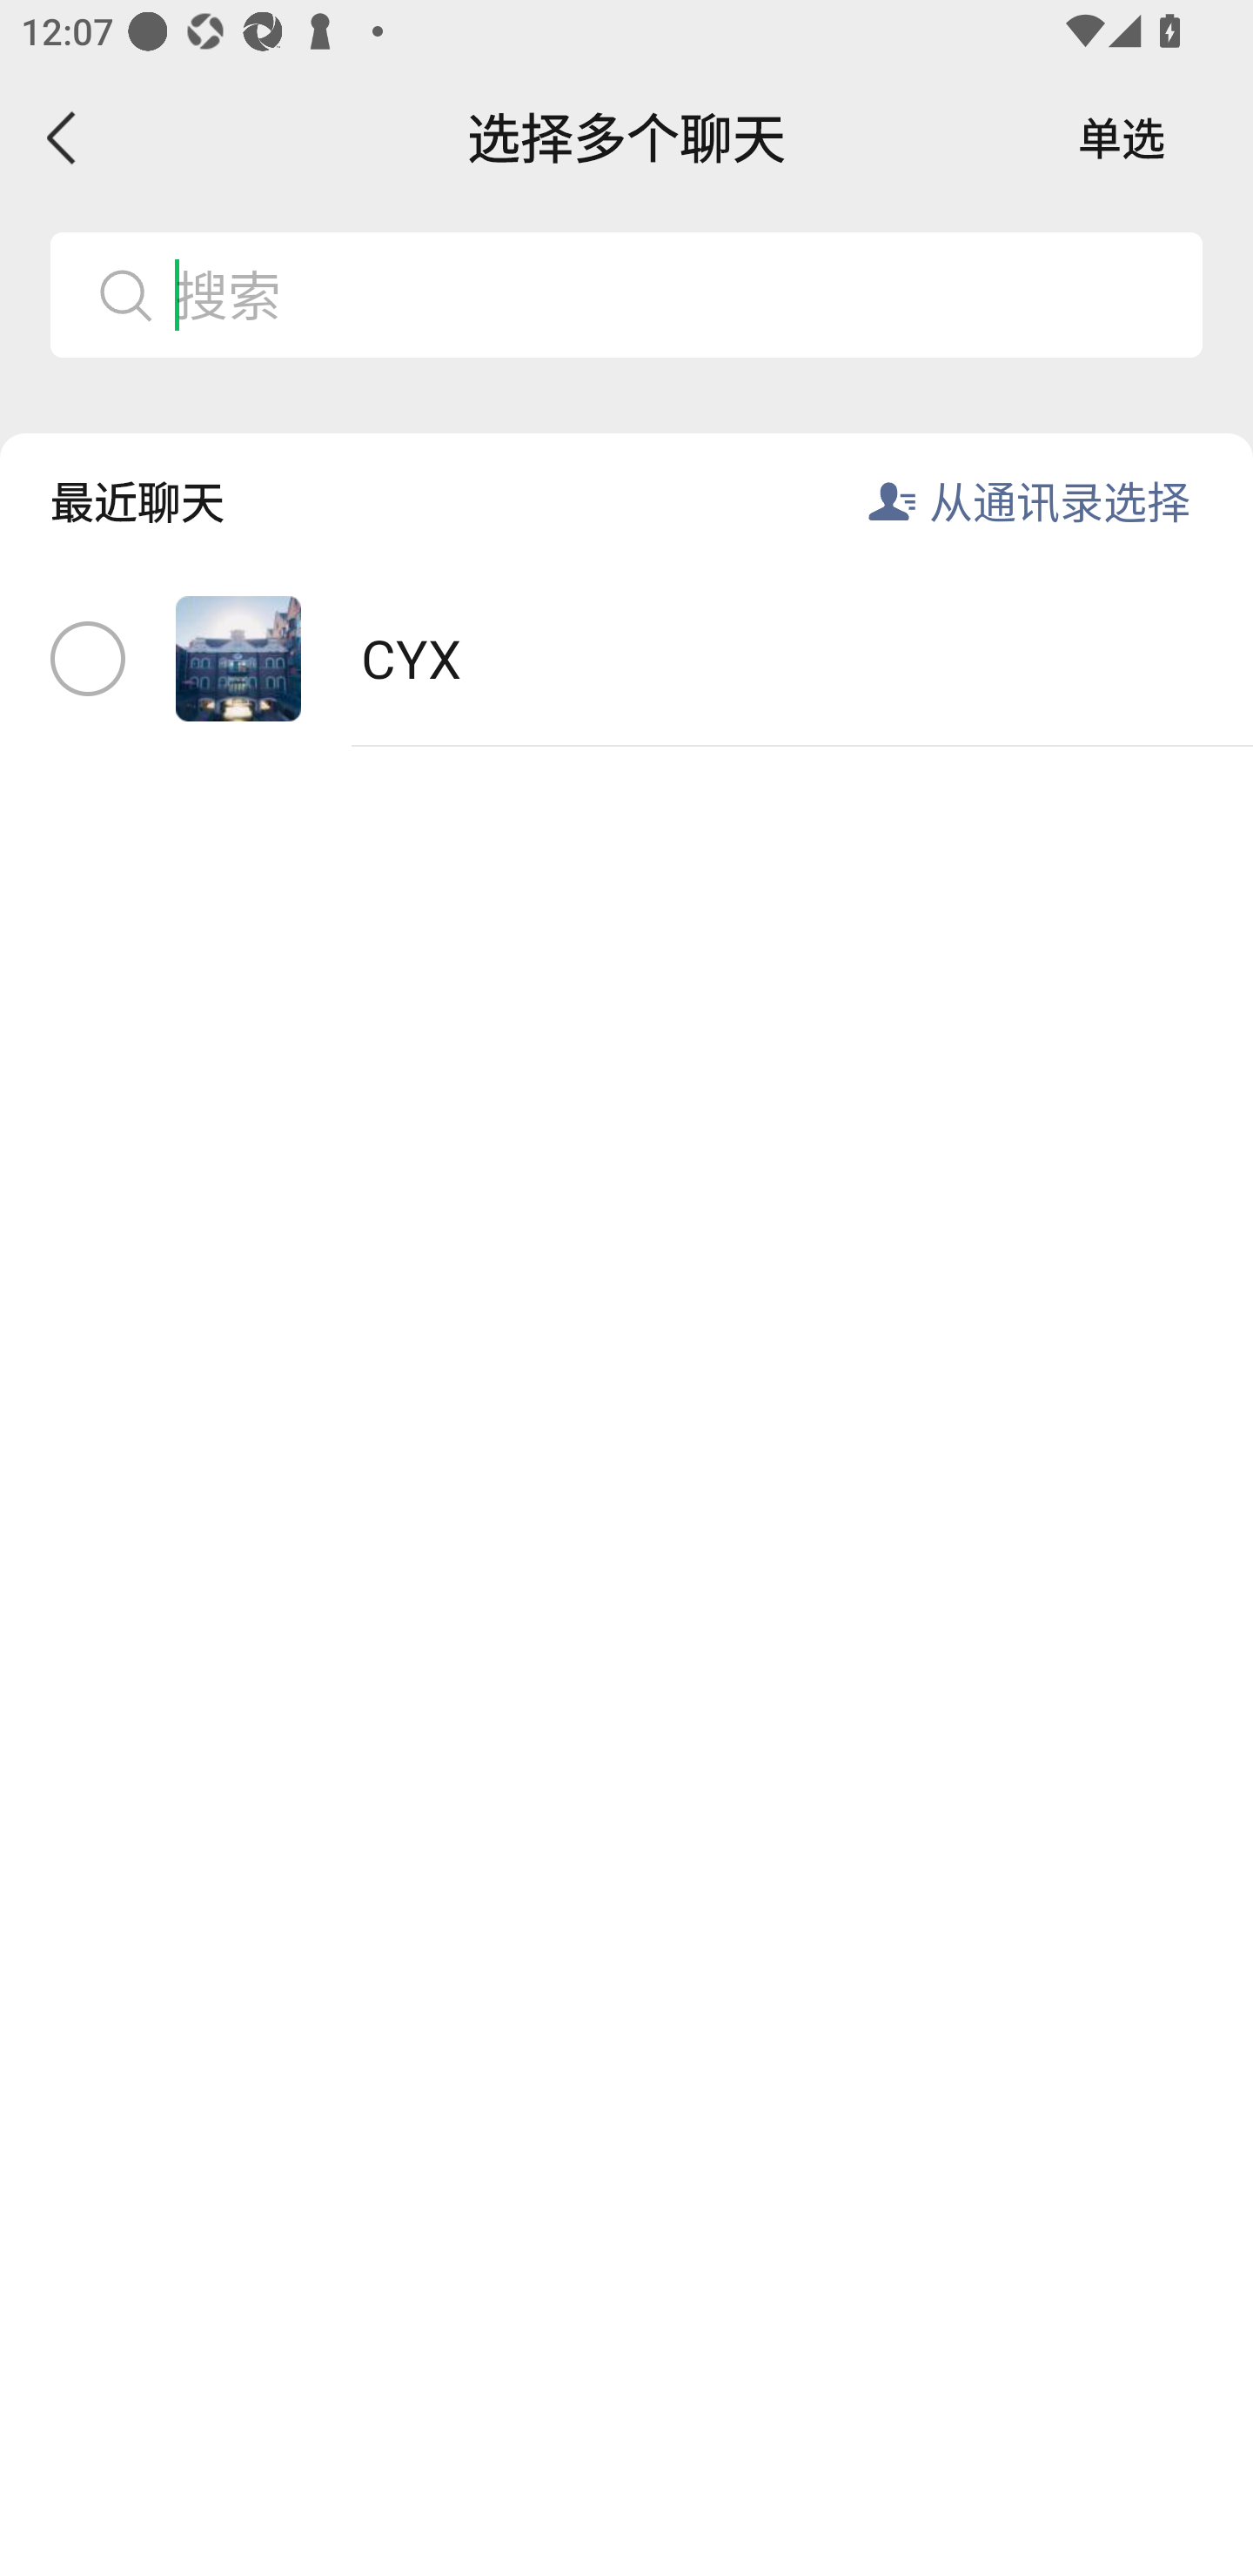 Image resolution: width=1253 pixels, height=2576 pixels. What do you see at coordinates (1122, 138) in the screenshot?
I see `单选` at bounding box center [1122, 138].